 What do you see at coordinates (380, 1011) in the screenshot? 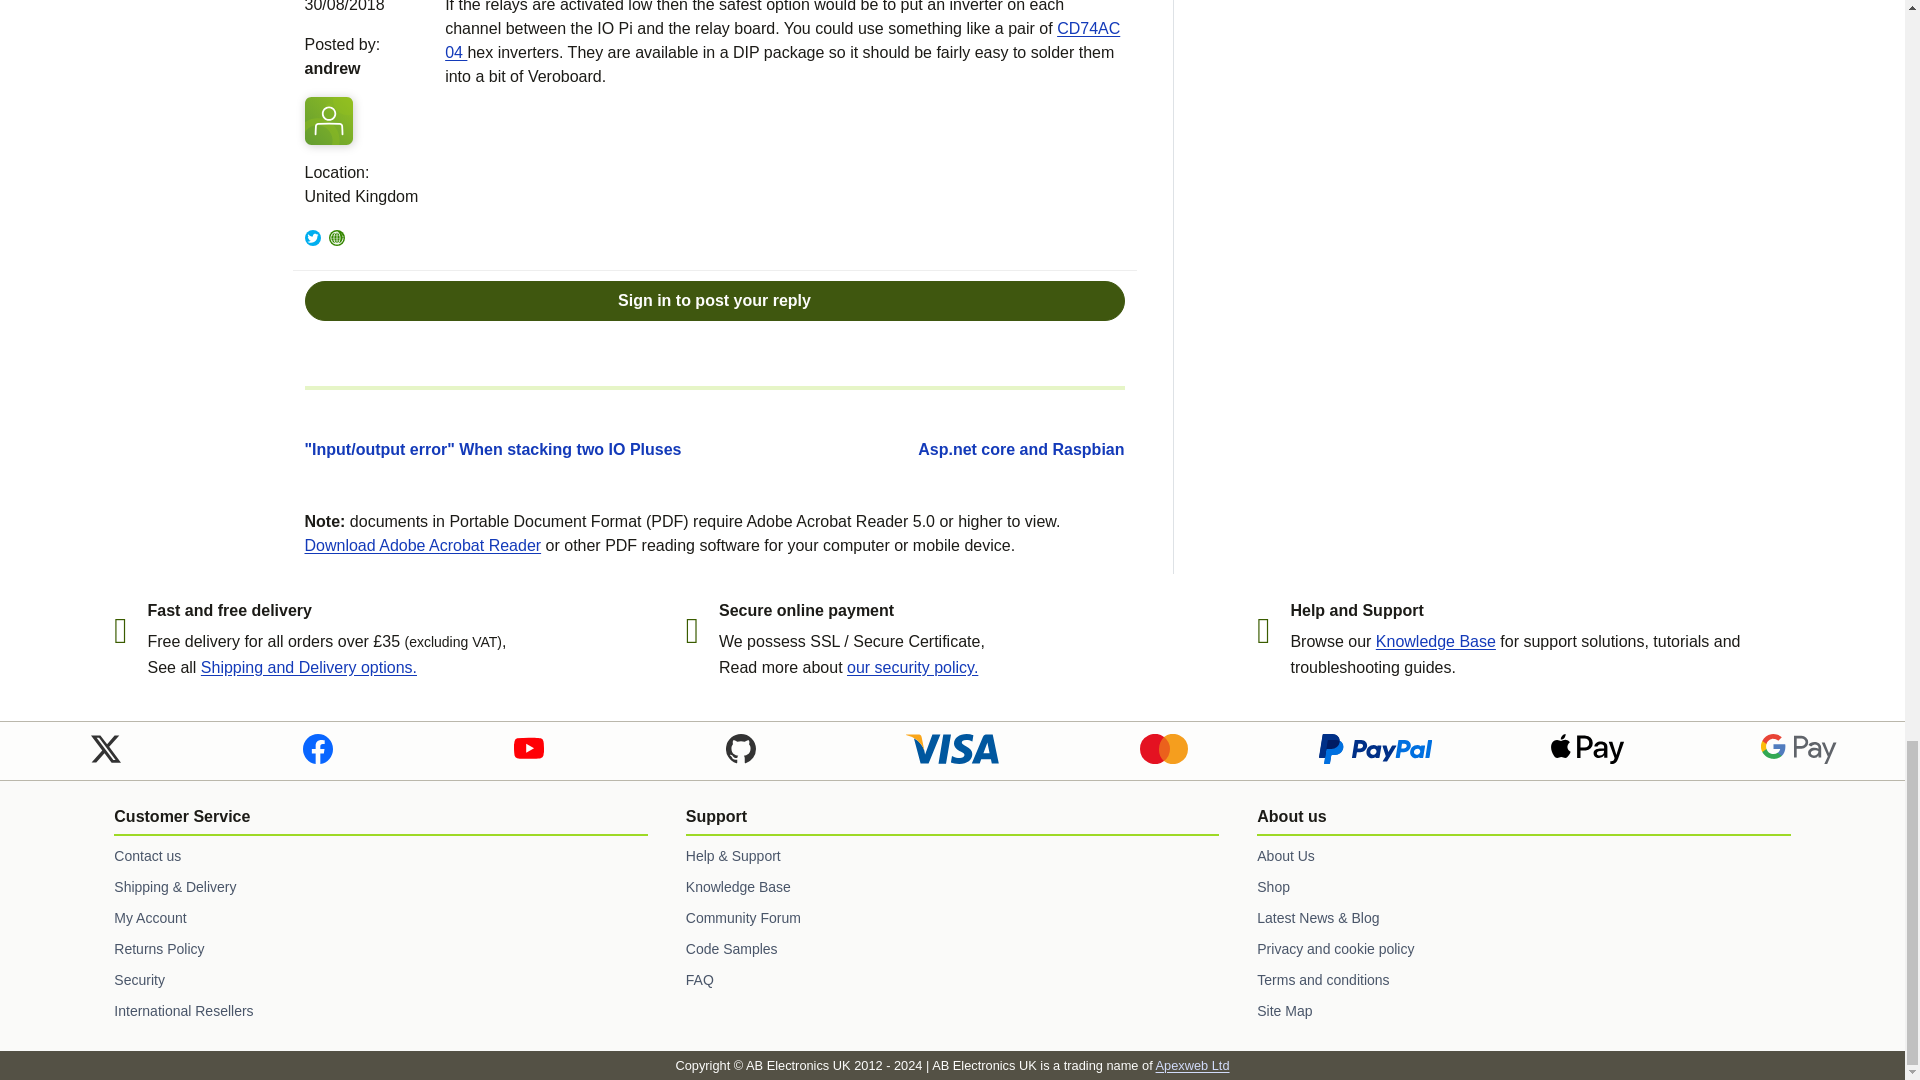
I see `International Resellers, ordering from the EU and USA` at bounding box center [380, 1011].